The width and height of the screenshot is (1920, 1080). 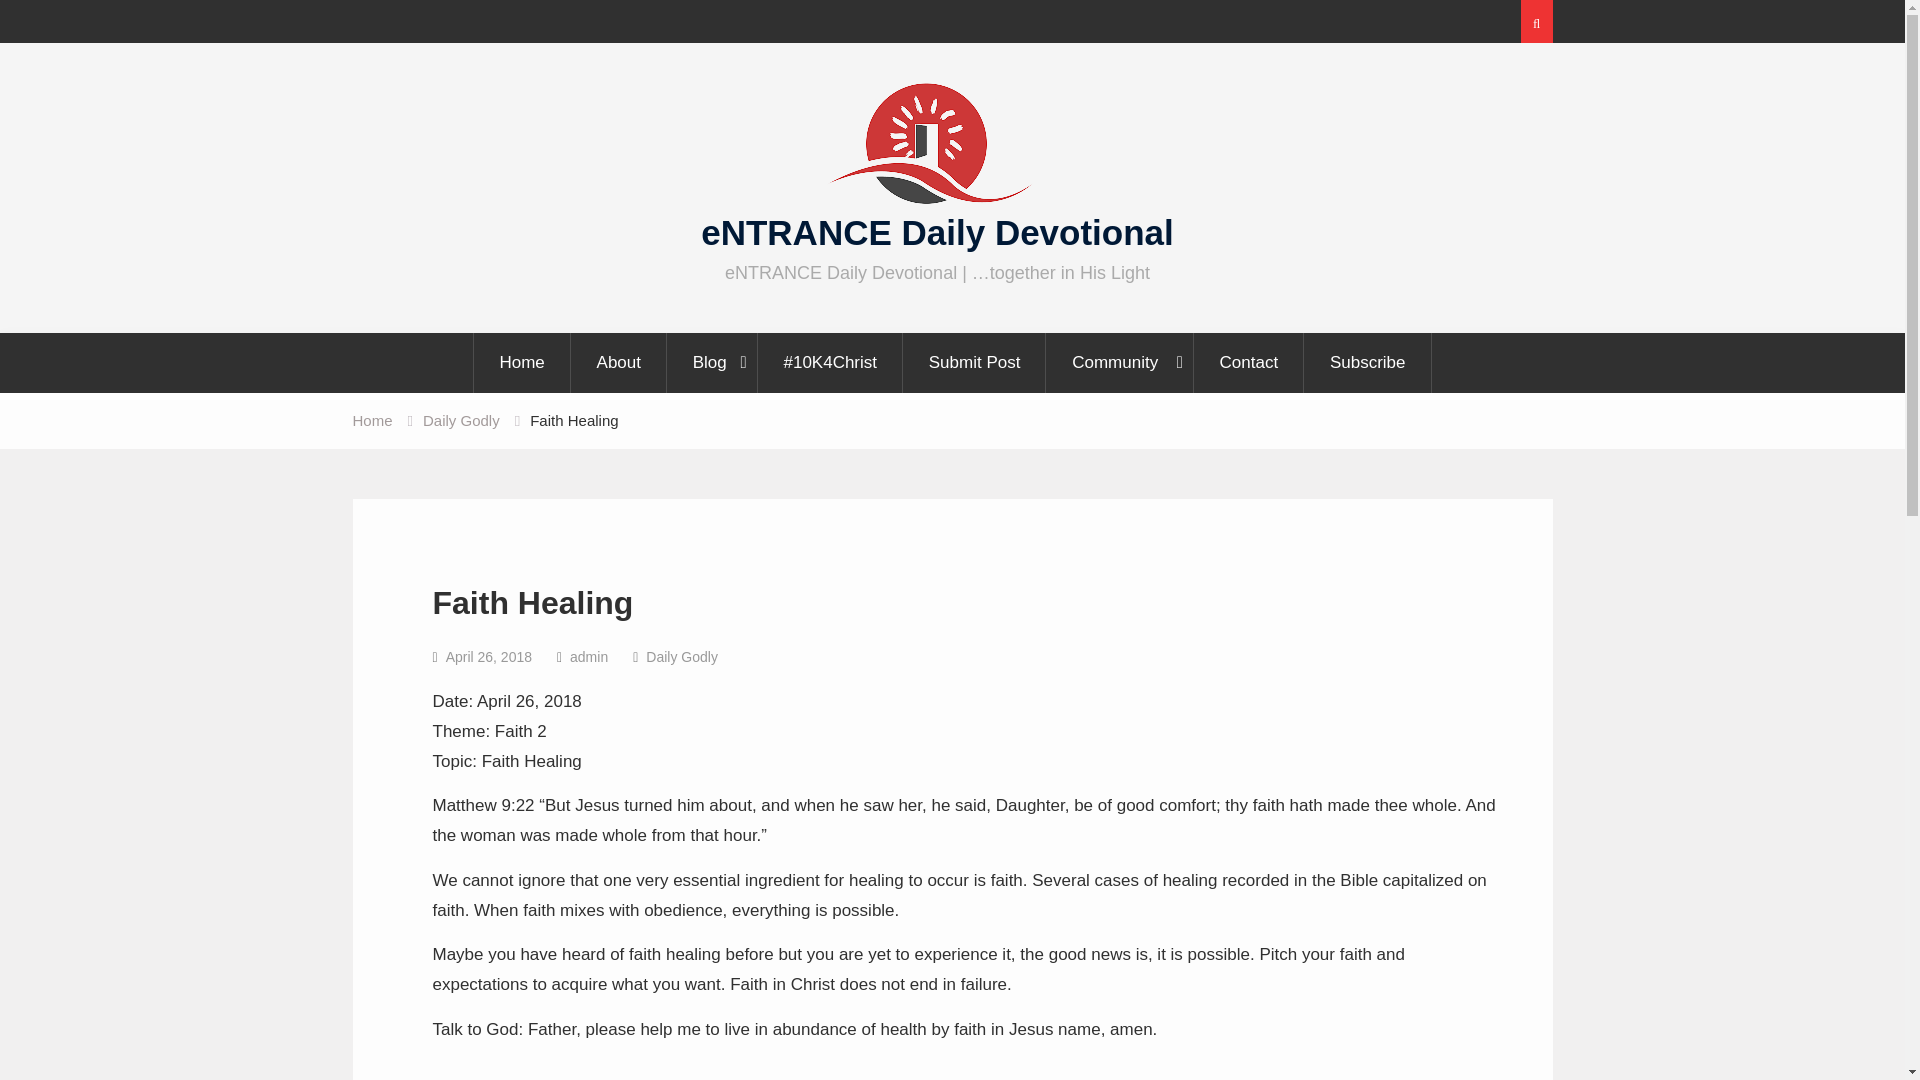 What do you see at coordinates (975, 362) in the screenshot?
I see `Submit Post` at bounding box center [975, 362].